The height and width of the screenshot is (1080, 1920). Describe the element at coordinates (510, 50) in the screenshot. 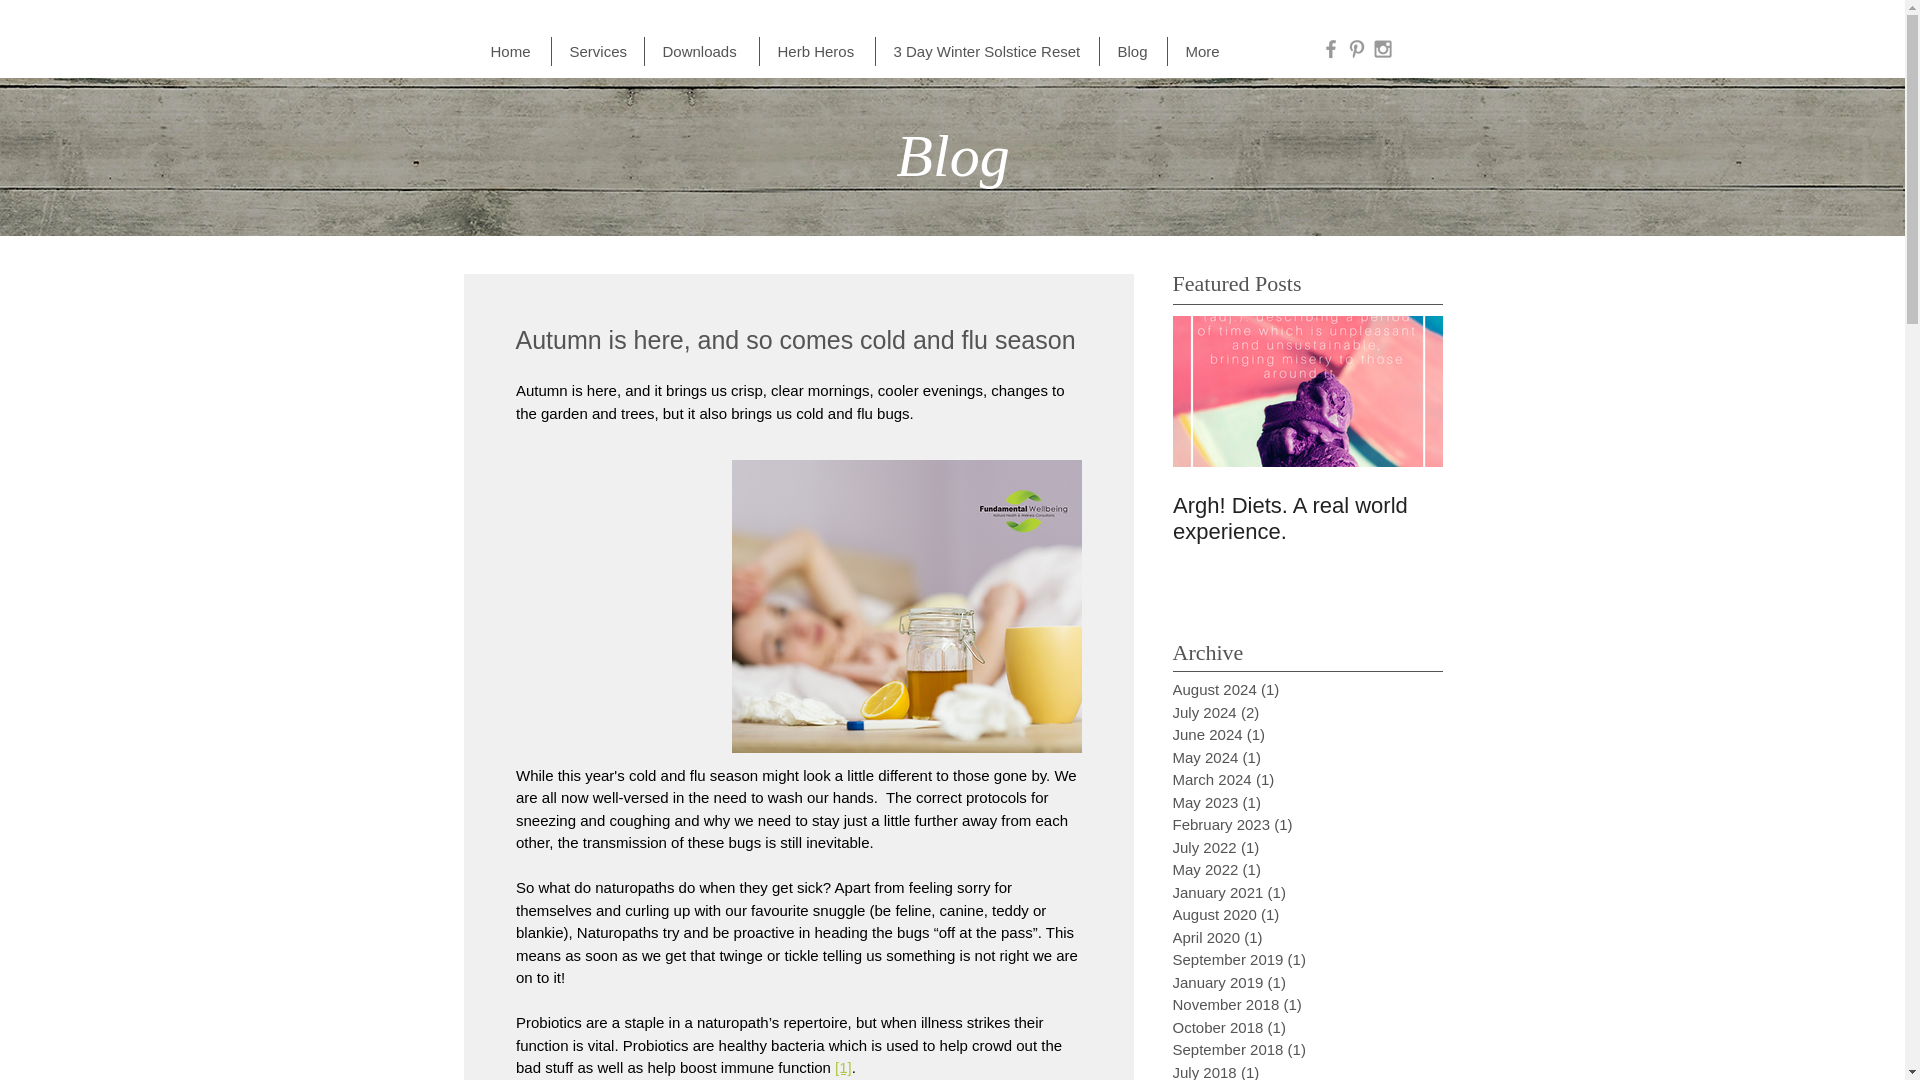

I see `Home` at that location.